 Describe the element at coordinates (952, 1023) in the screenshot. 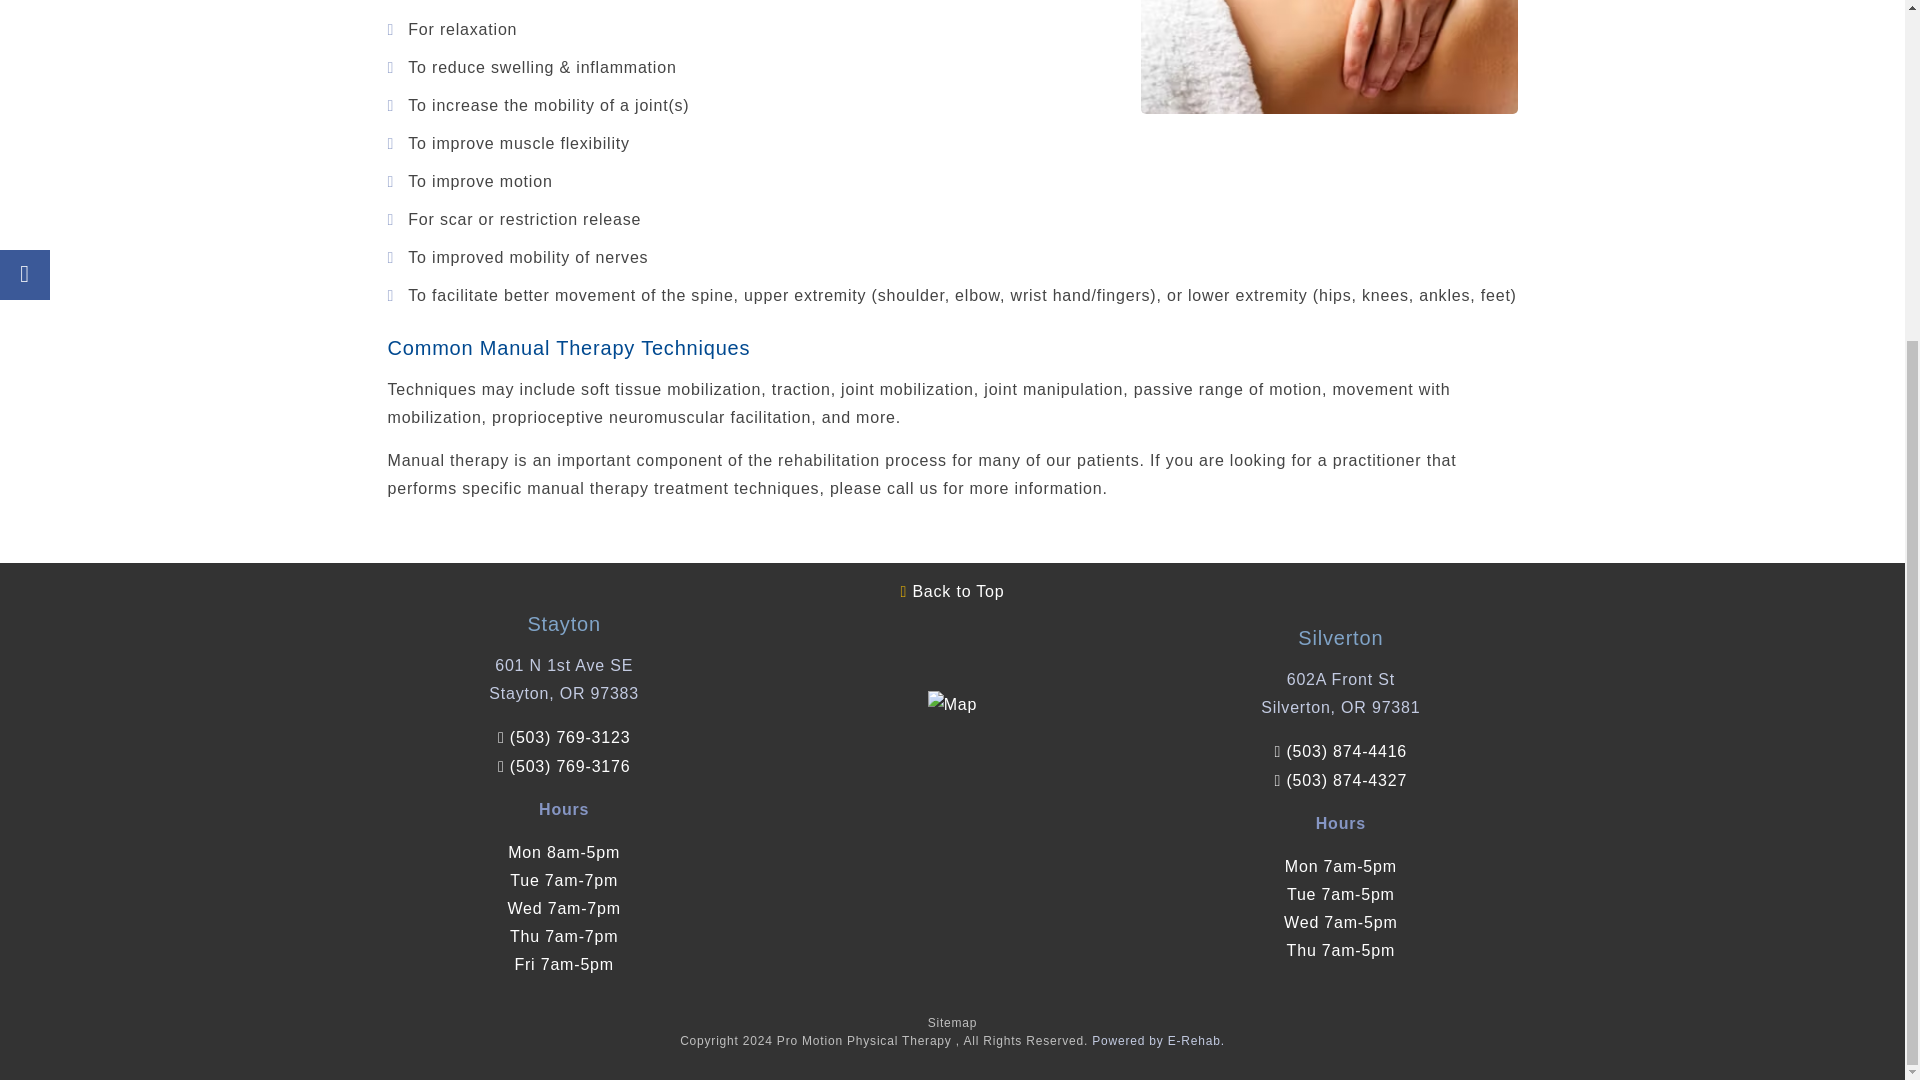

I see `Sitemap` at that location.